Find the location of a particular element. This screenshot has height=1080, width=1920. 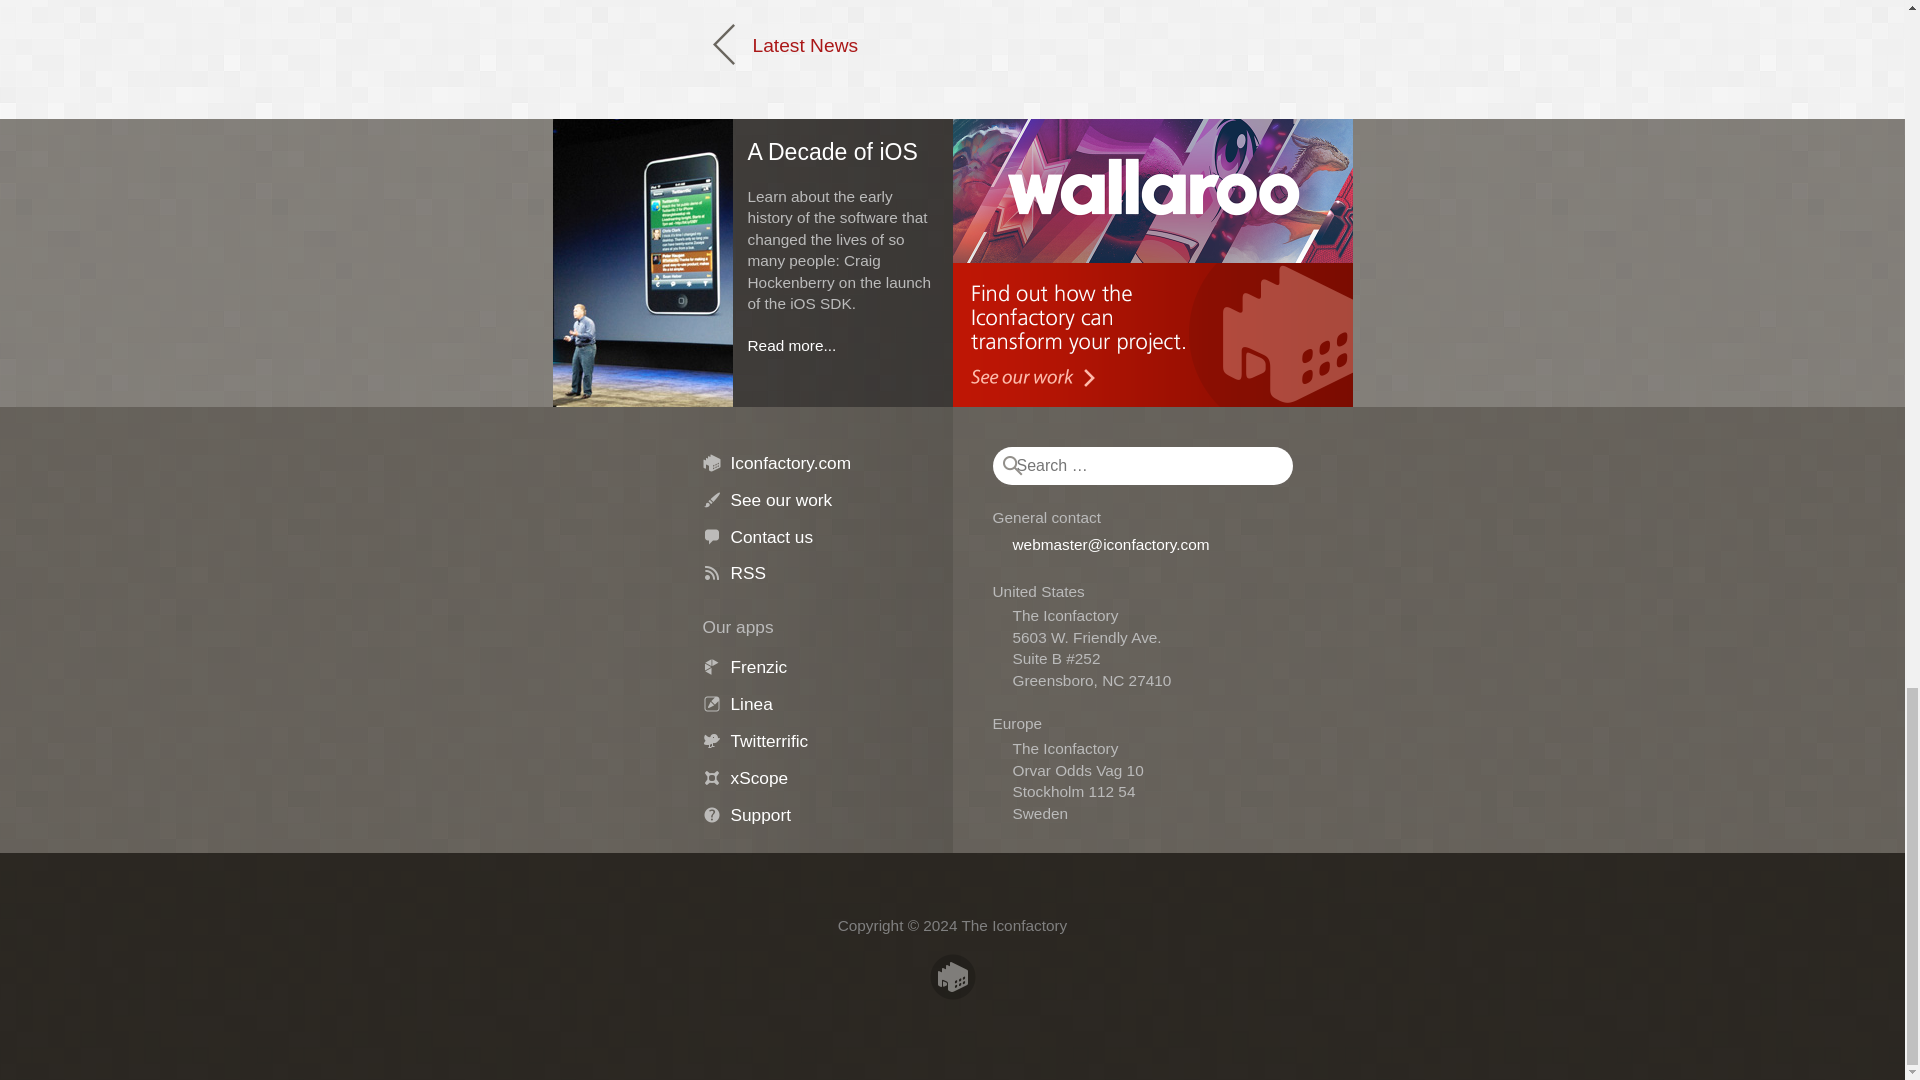

Read more... is located at coordinates (792, 345).